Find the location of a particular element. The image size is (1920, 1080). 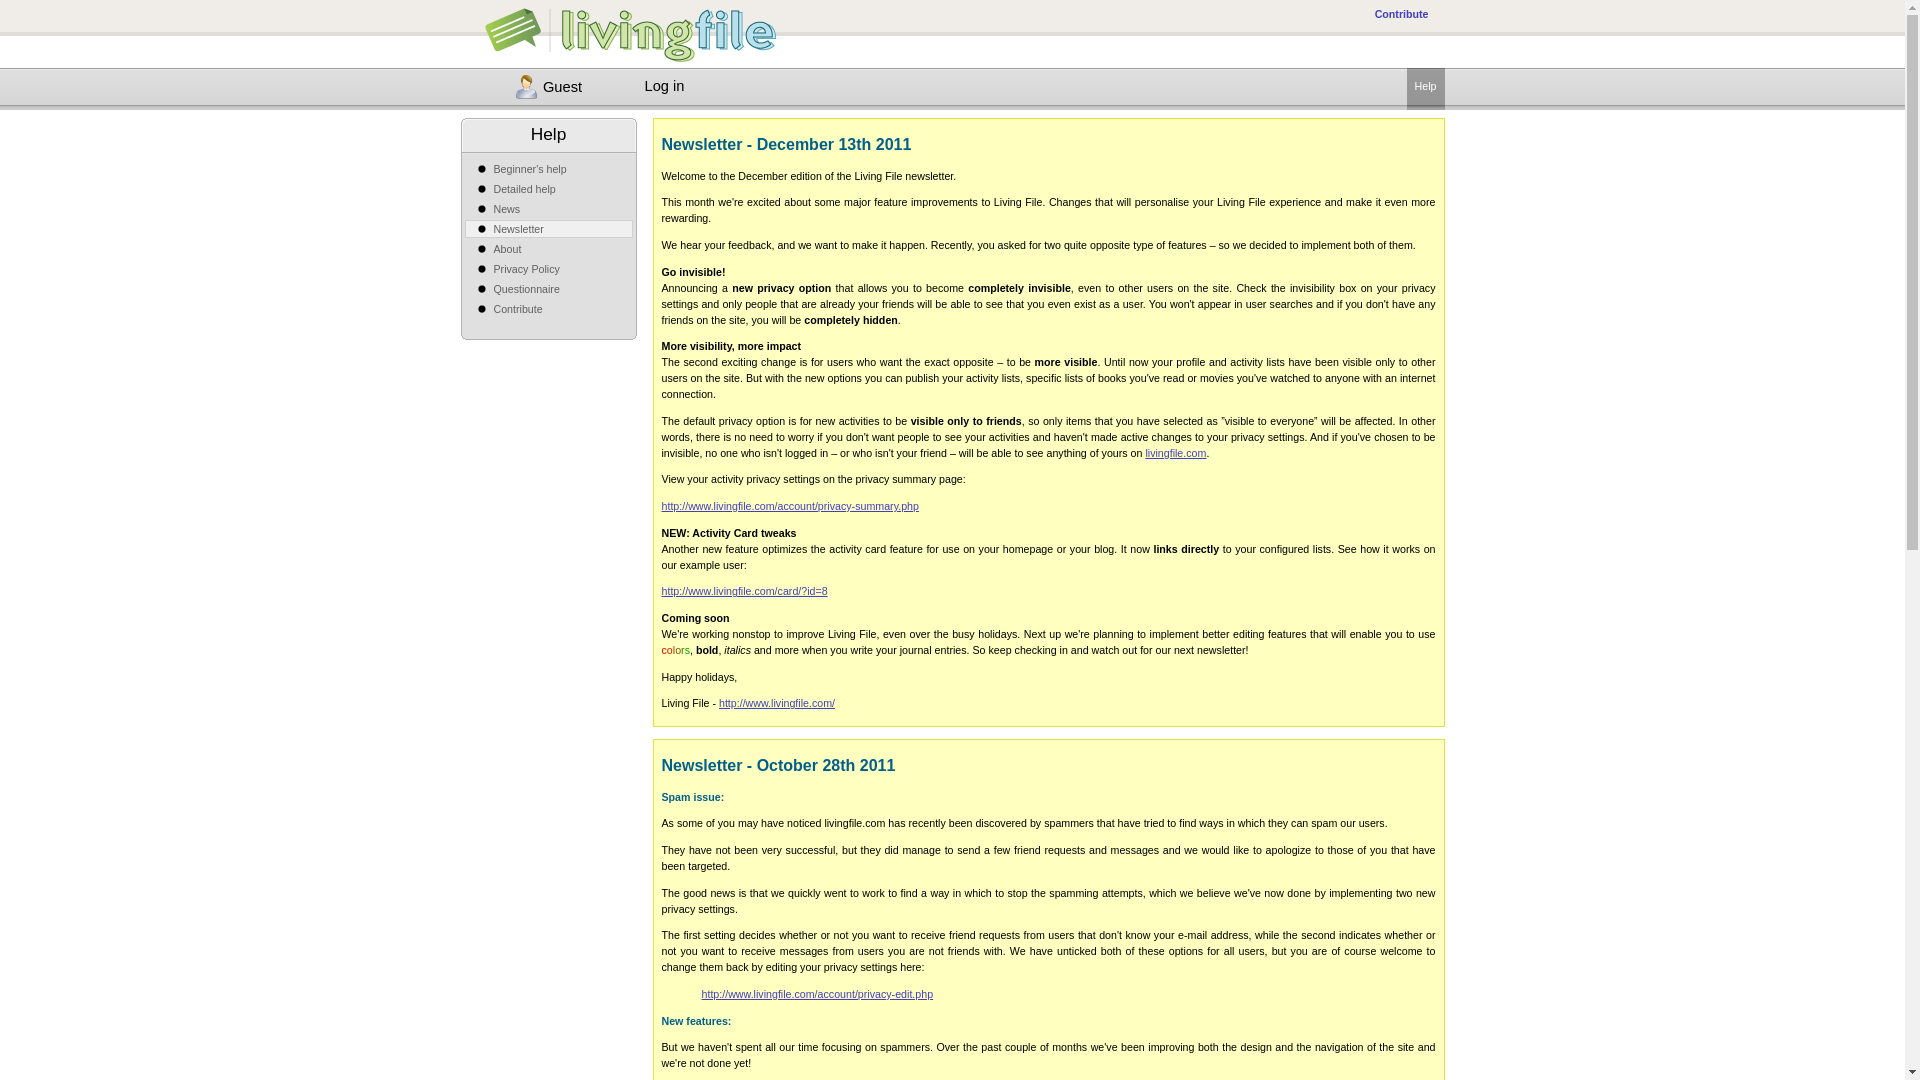

Contribute is located at coordinates (518, 309).